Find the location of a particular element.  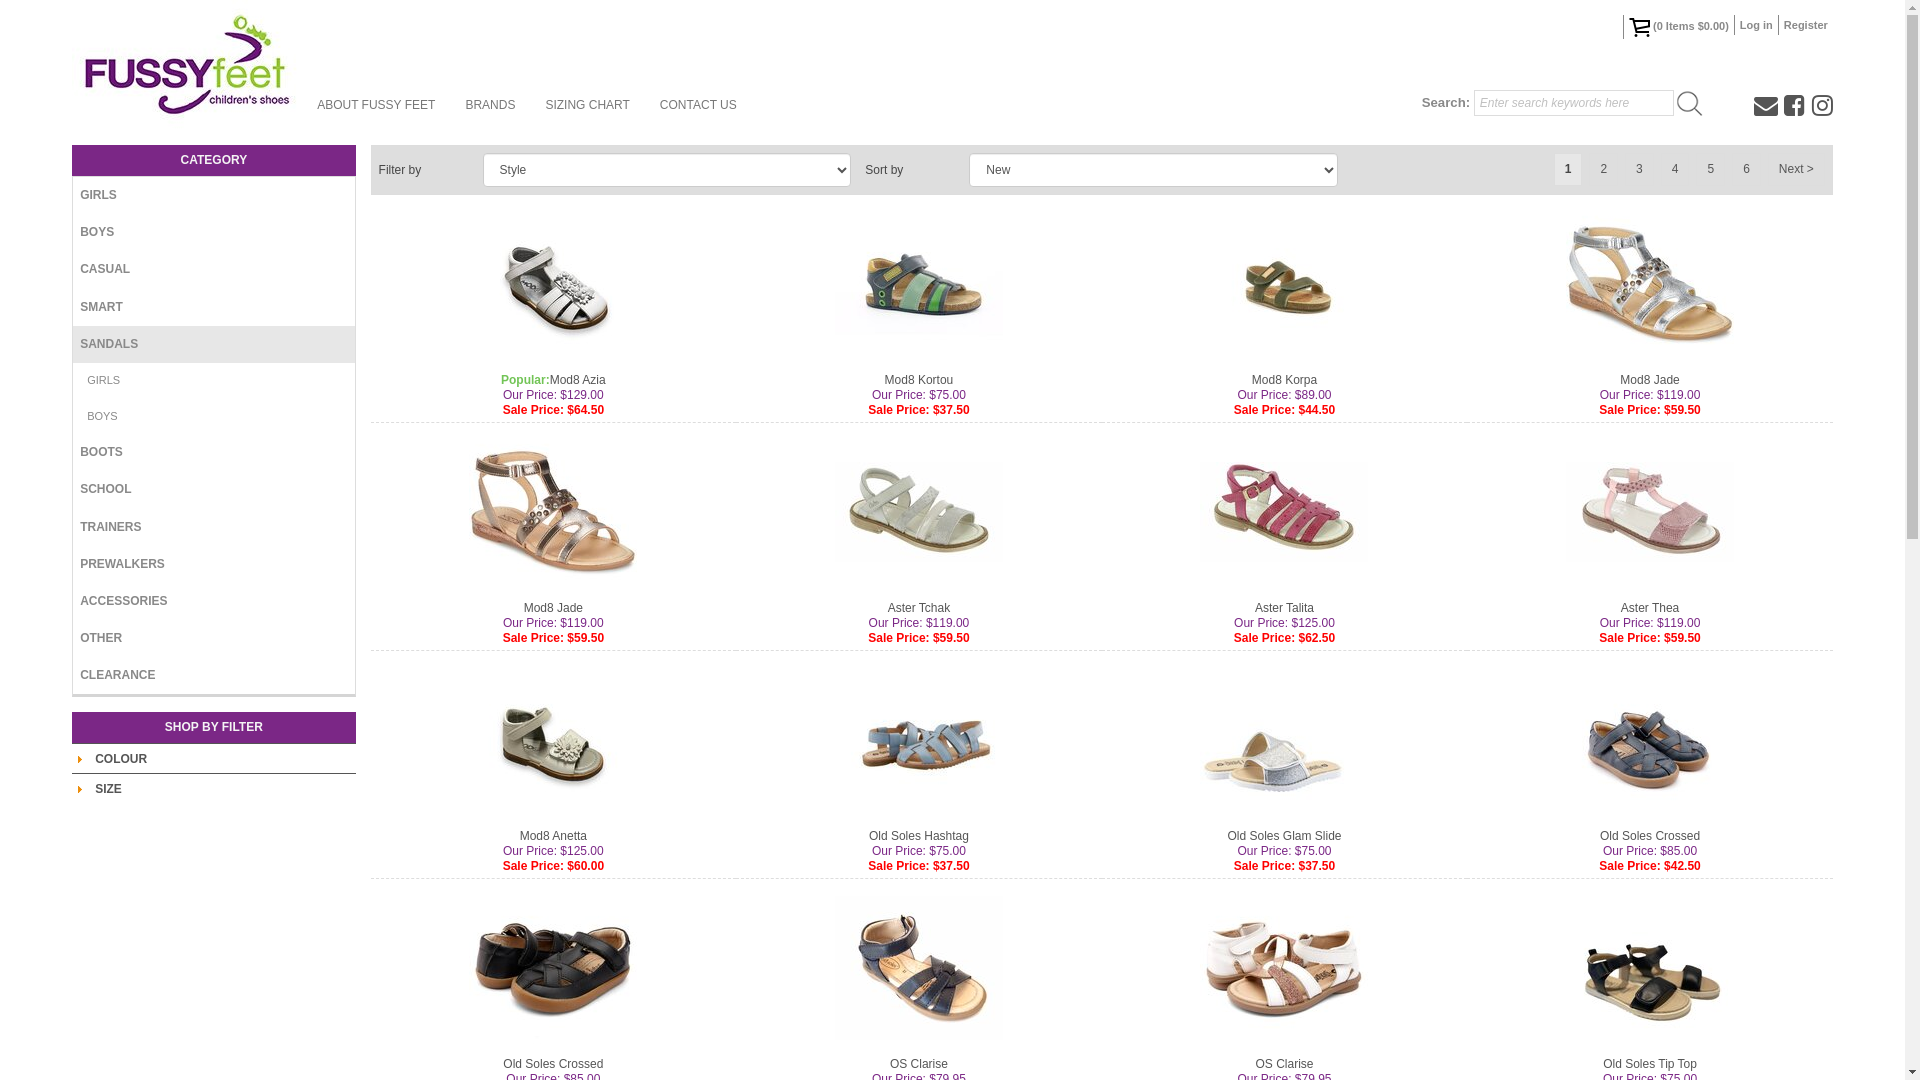

Old Soles Tip Top-sandals-Fussy Feet - Childrens Shoes is located at coordinates (1650, 968).